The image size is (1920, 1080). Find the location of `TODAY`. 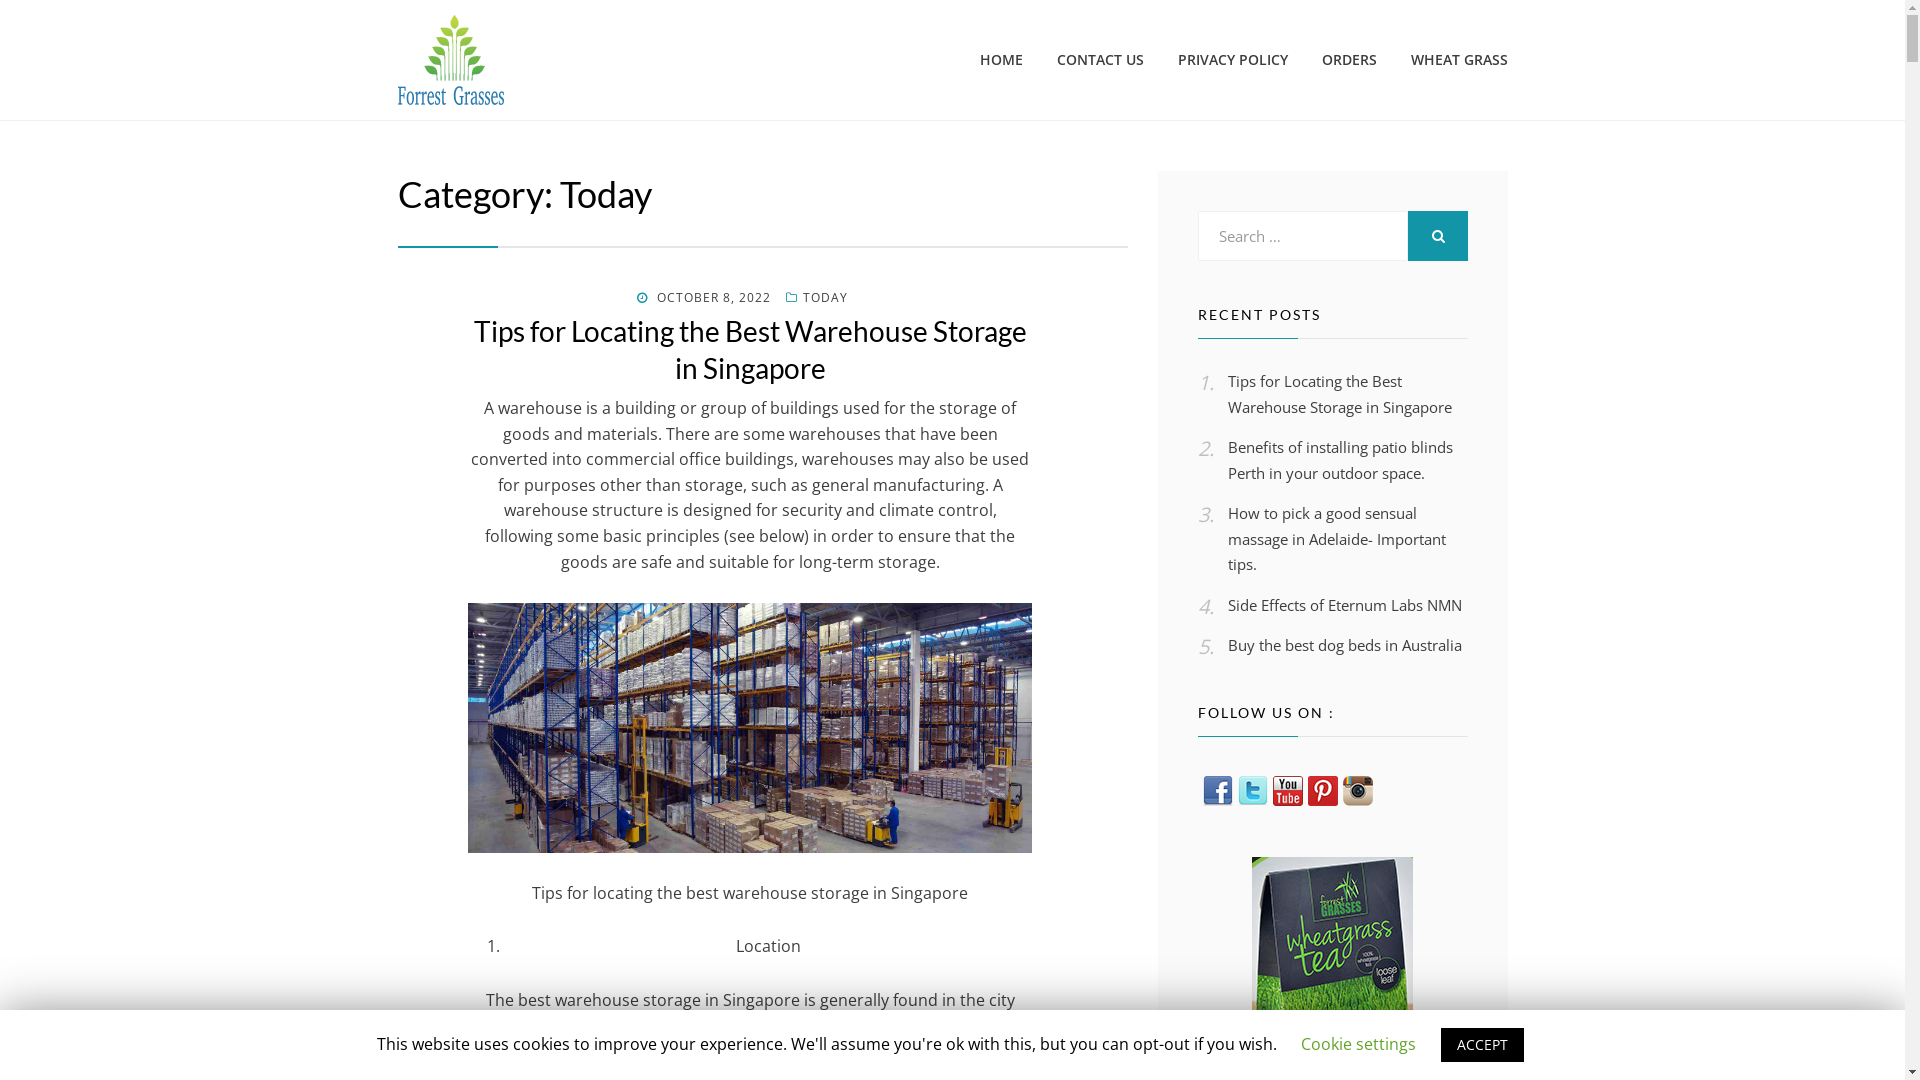

TODAY is located at coordinates (817, 298).